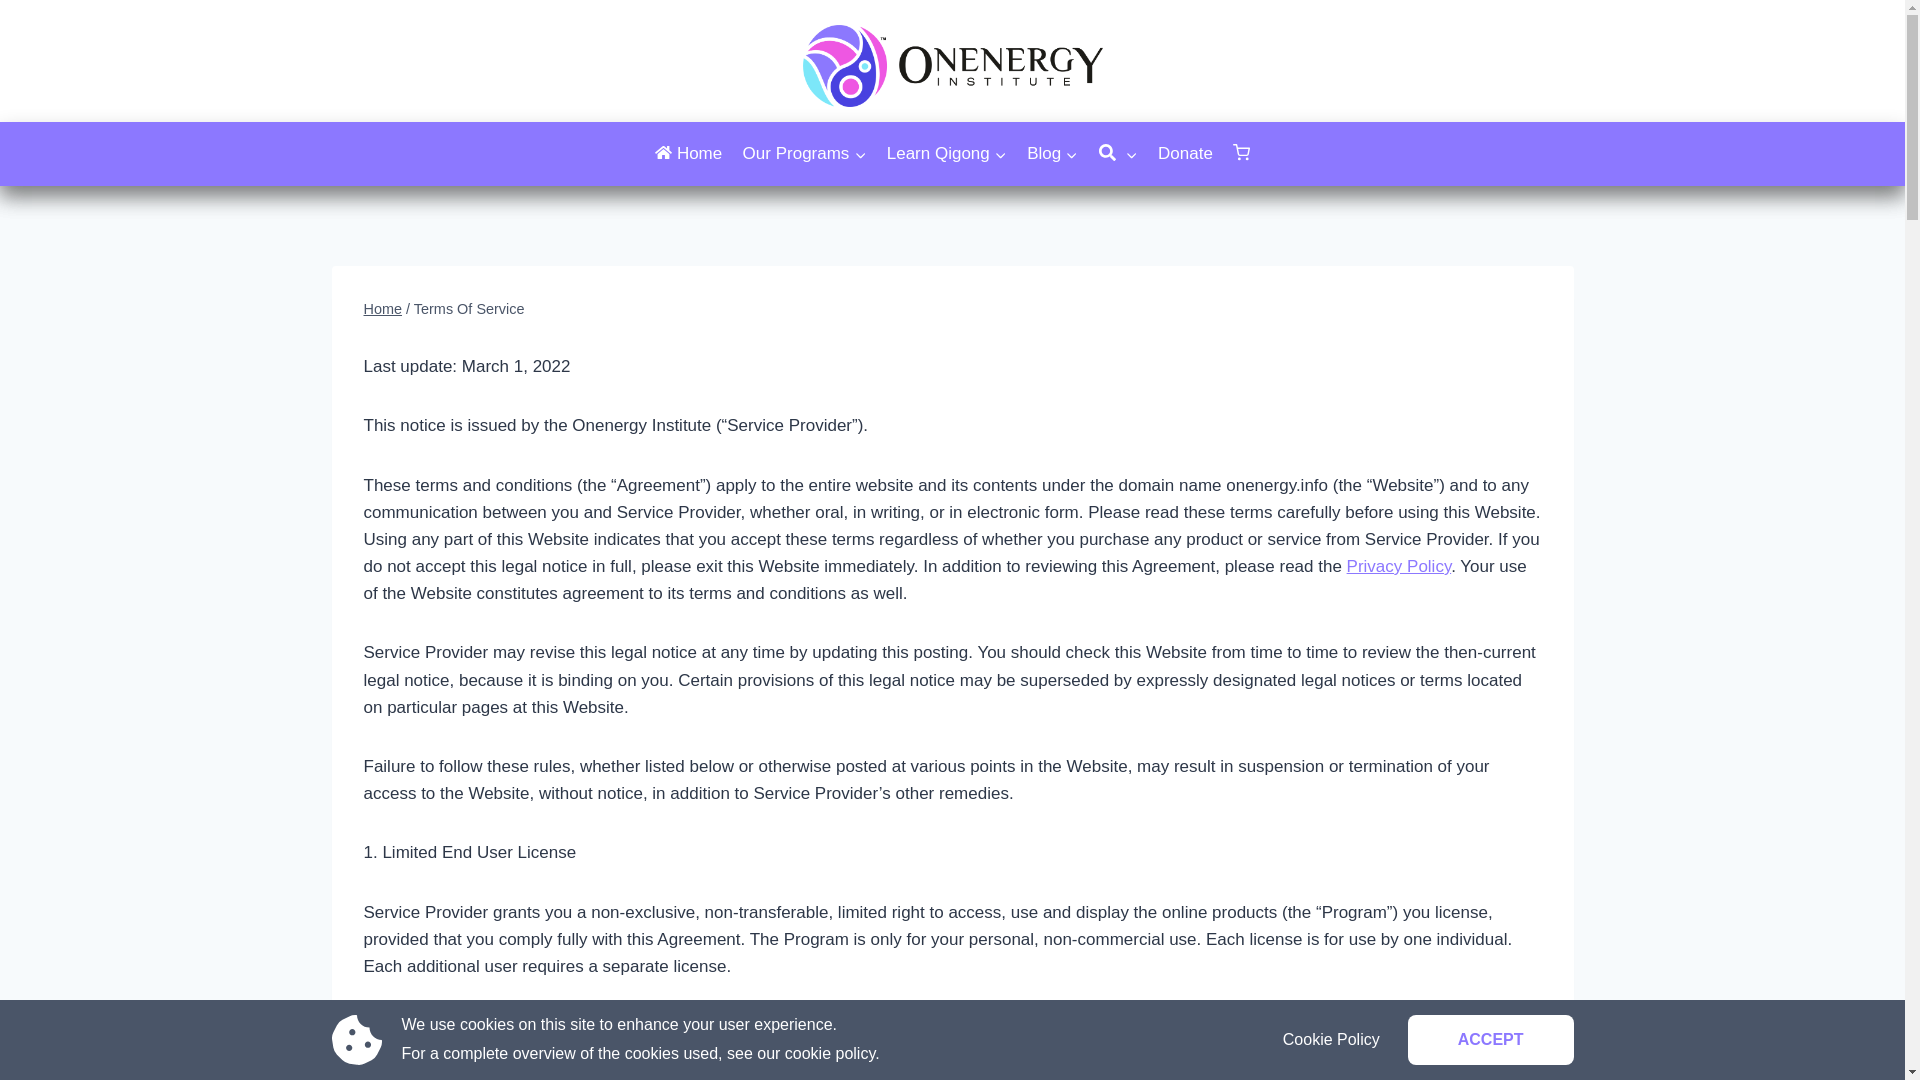 The height and width of the screenshot is (1080, 1920). Describe the element at coordinates (803, 153) in the screenshot. I see `Our Programs` at that location.